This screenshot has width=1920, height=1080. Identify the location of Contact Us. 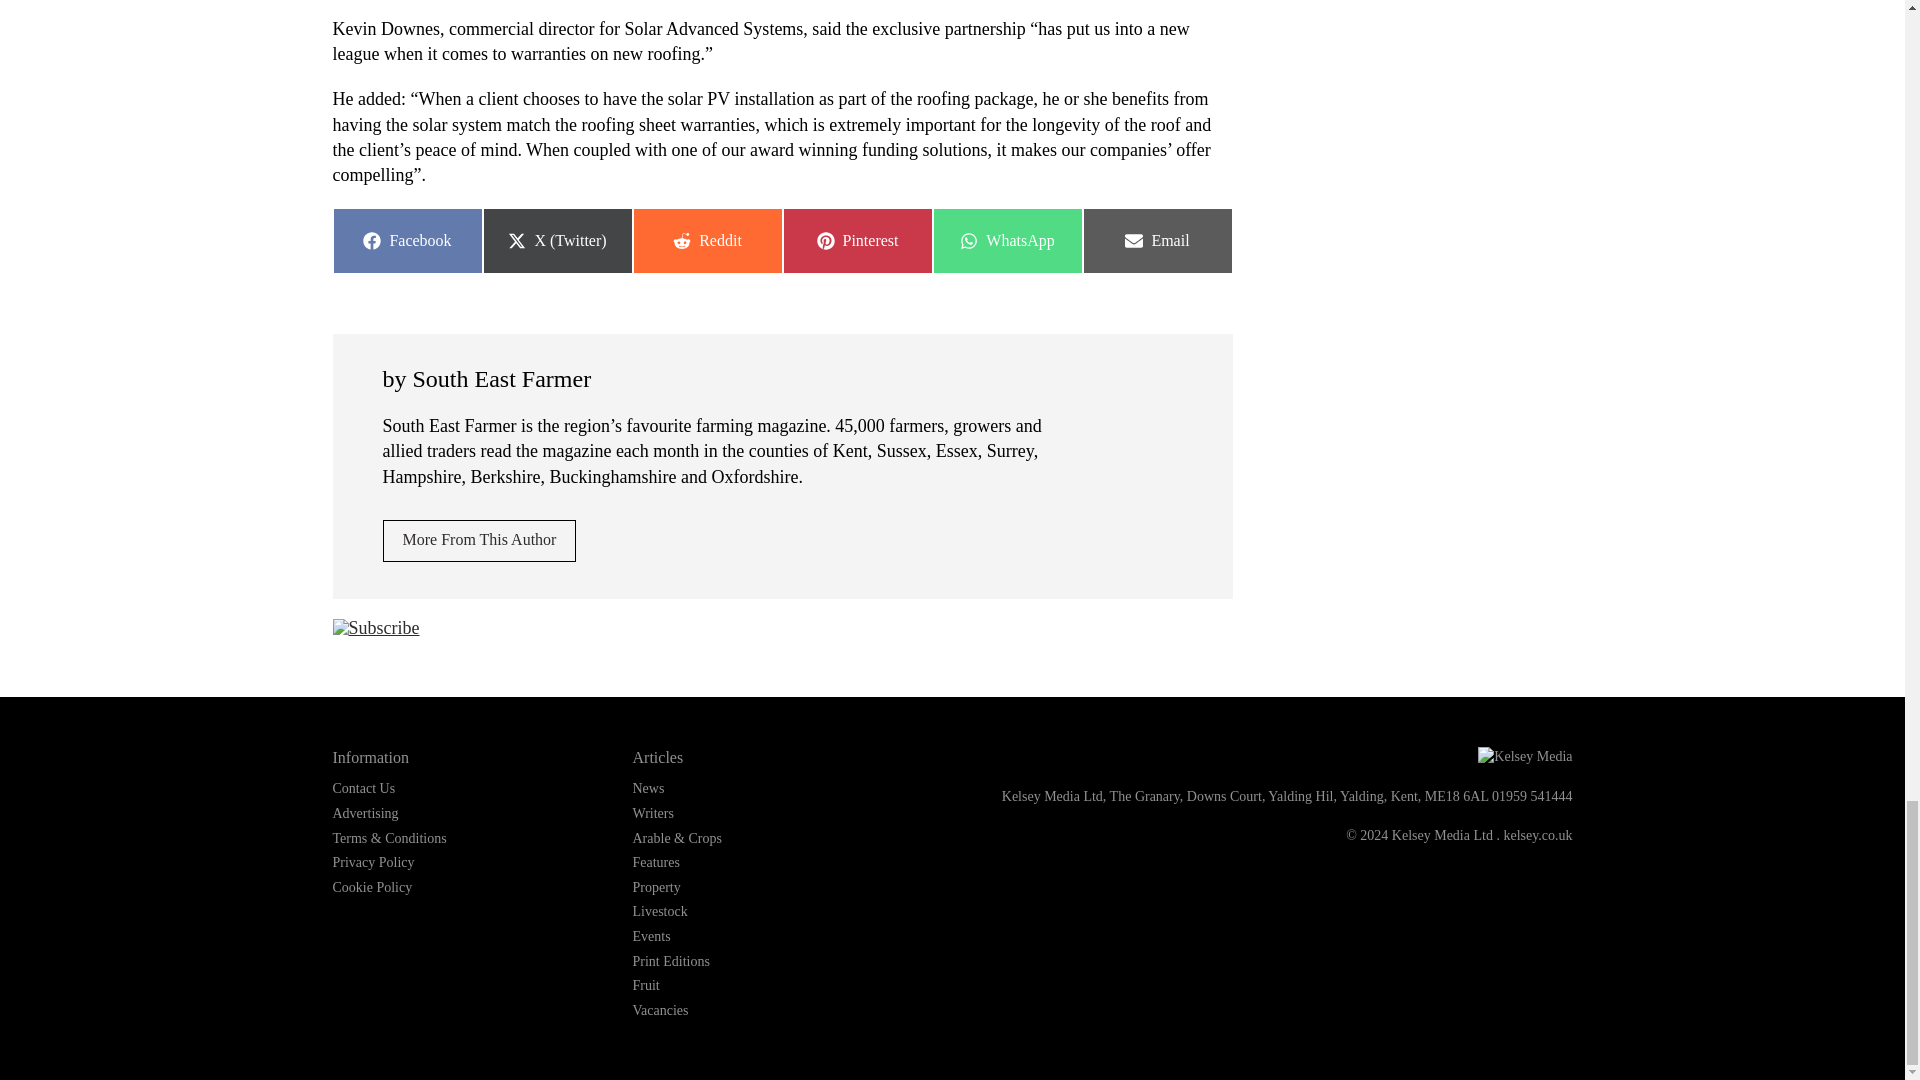
(1157, 241).